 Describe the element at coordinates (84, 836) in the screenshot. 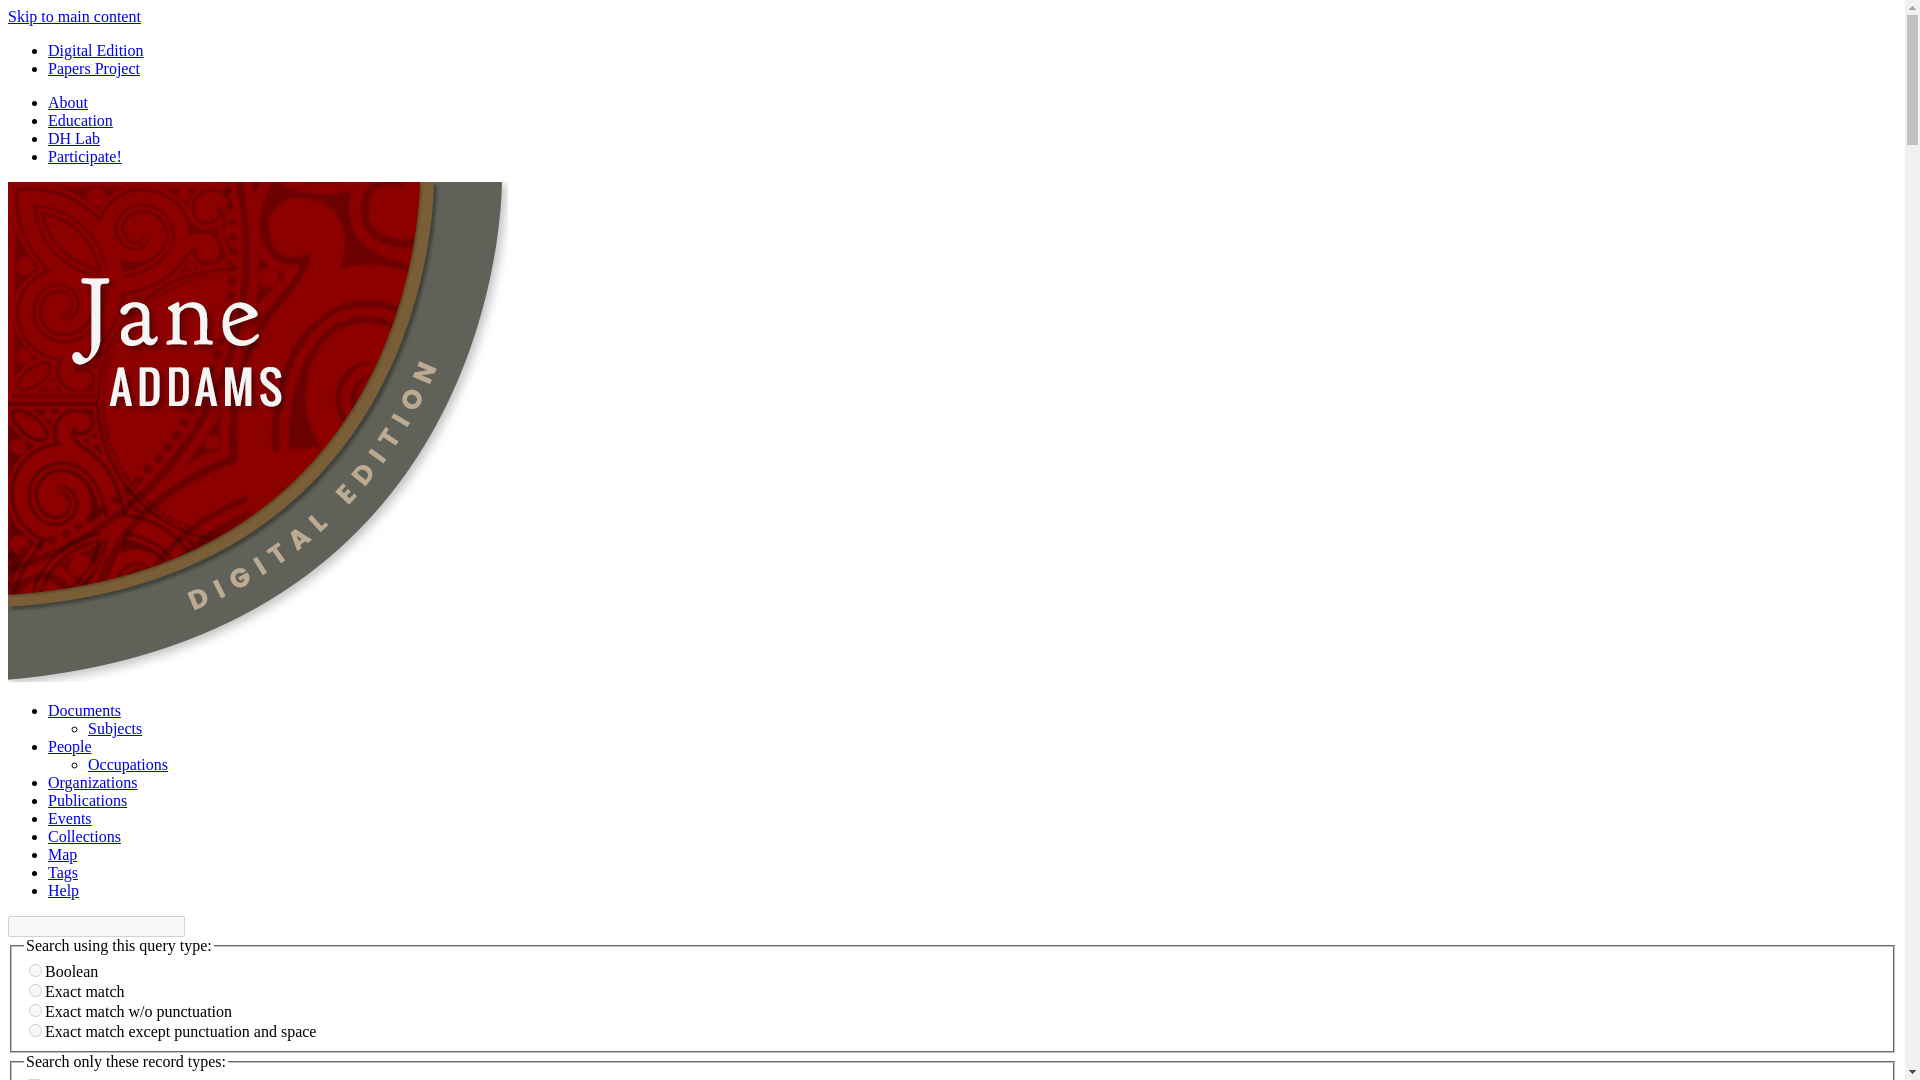

I see `Collections` at that location.